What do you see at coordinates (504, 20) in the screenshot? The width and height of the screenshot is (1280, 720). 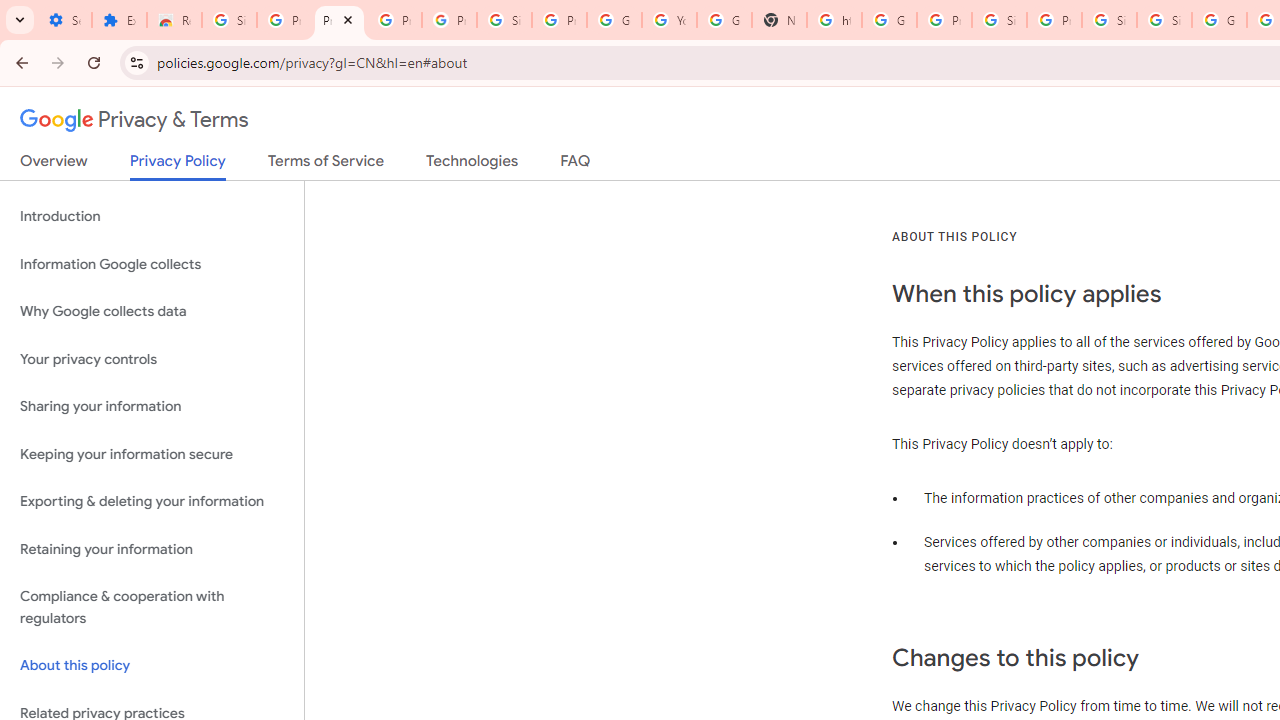 I see `Sign in - Google Accounts` at bounding box center [504, 20].